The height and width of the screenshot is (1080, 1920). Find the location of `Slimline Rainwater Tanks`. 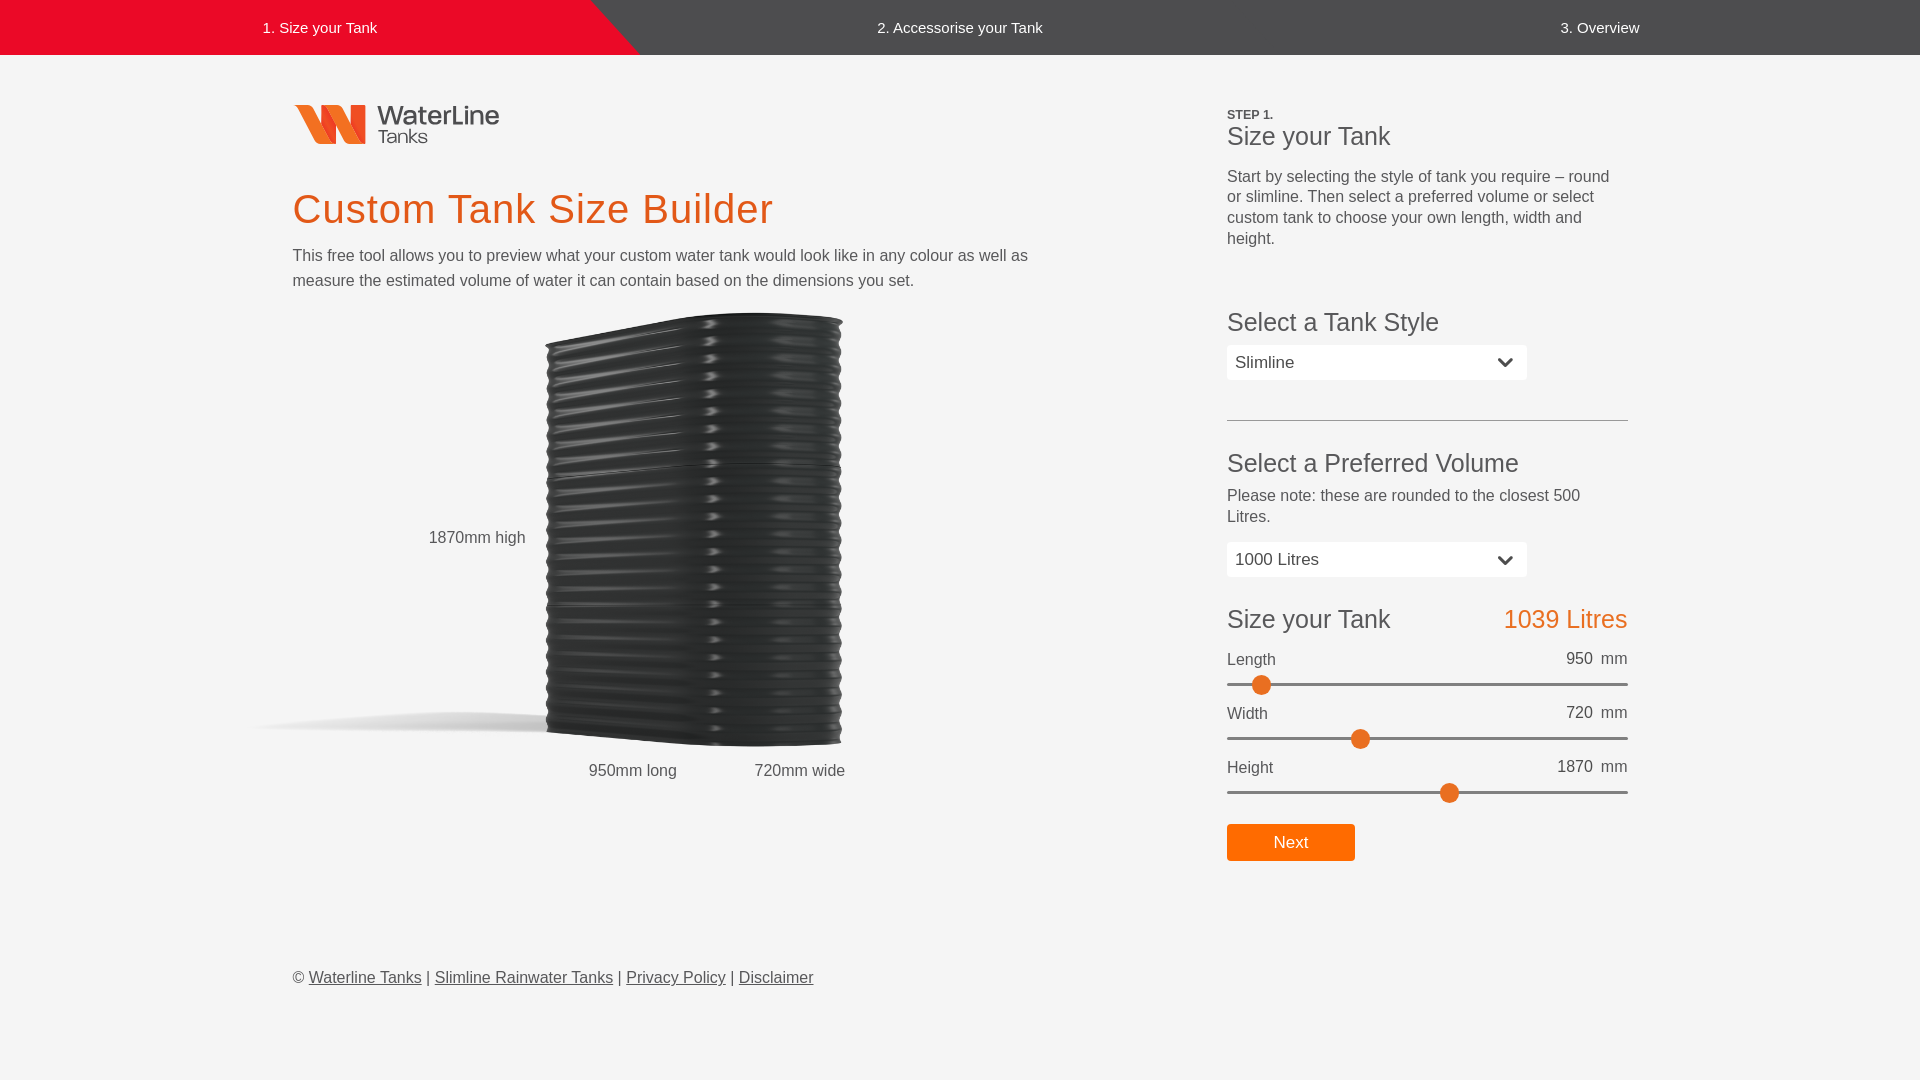

Slimline Rainwater Tanks is located at coordinates (524, 978).